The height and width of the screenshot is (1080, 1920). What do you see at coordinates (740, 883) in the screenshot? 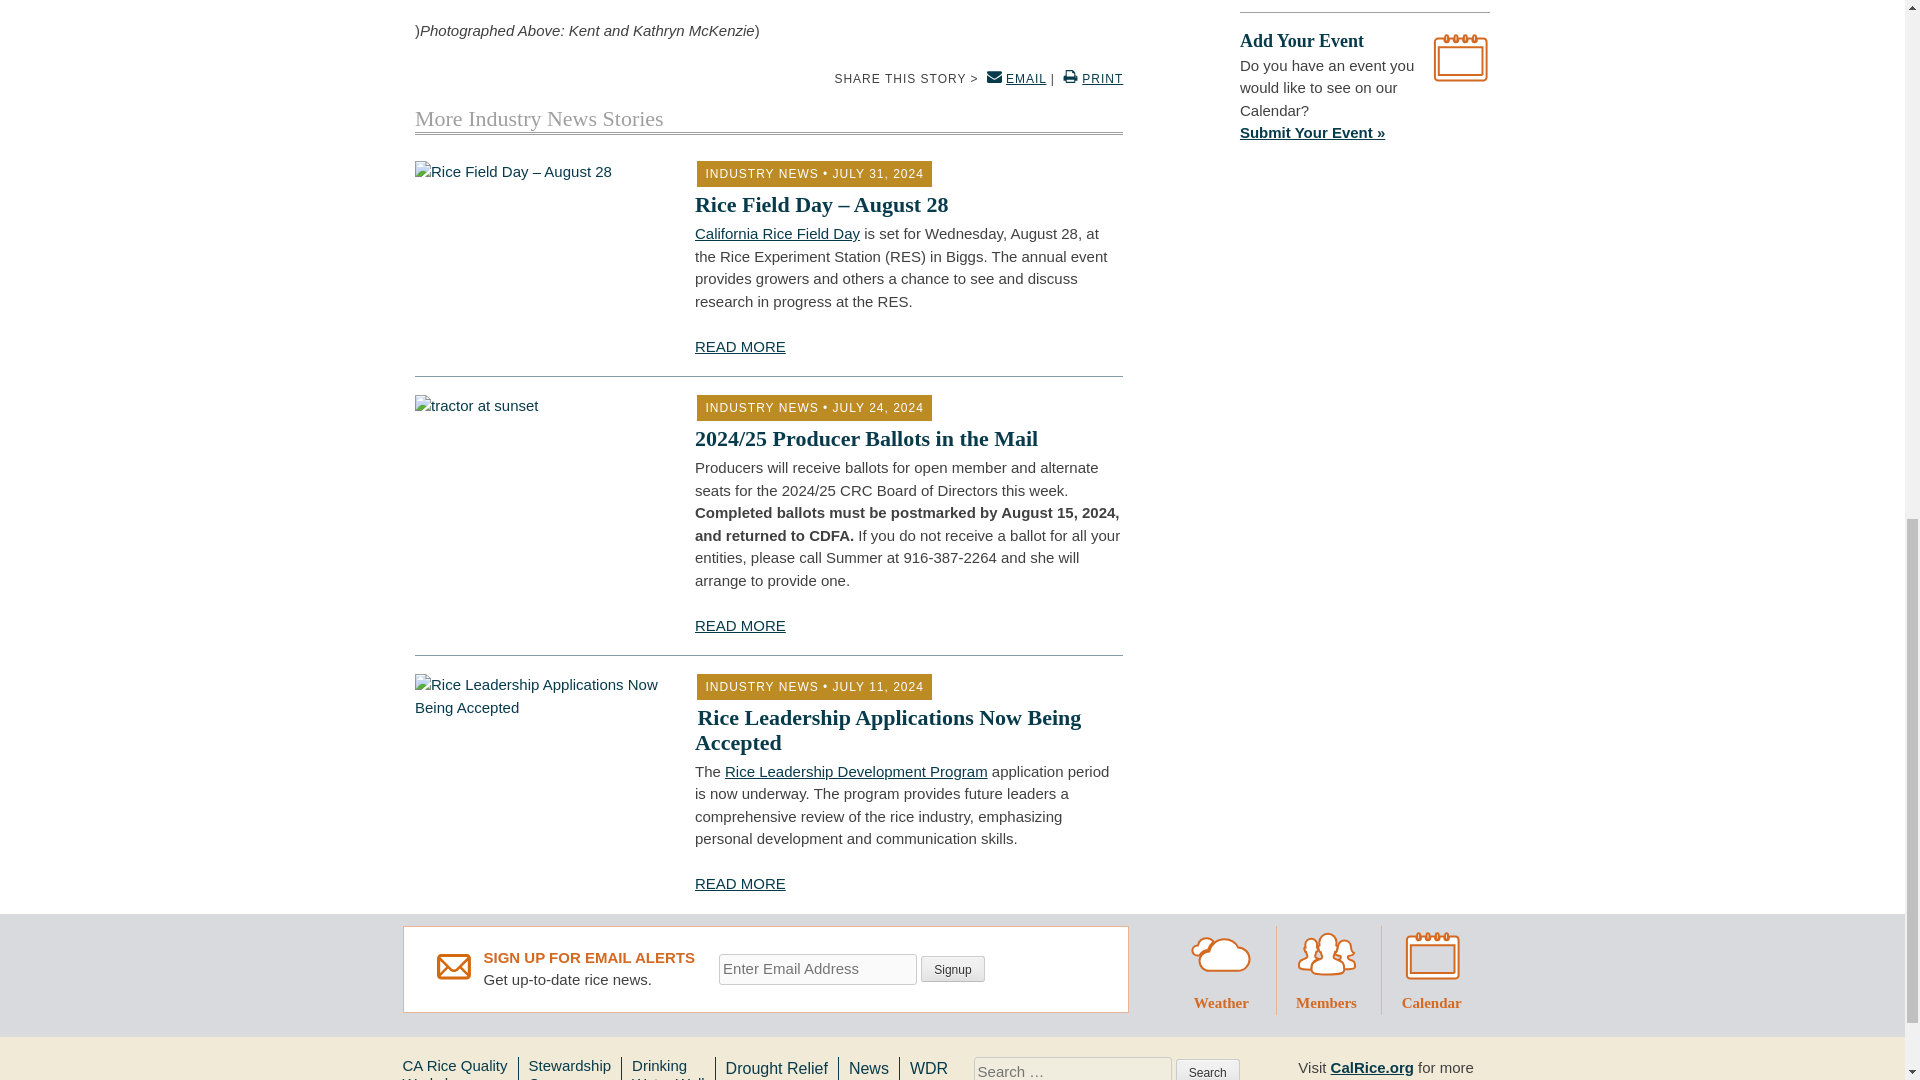
I see `READ MORE` at bounding box center [740, 883].